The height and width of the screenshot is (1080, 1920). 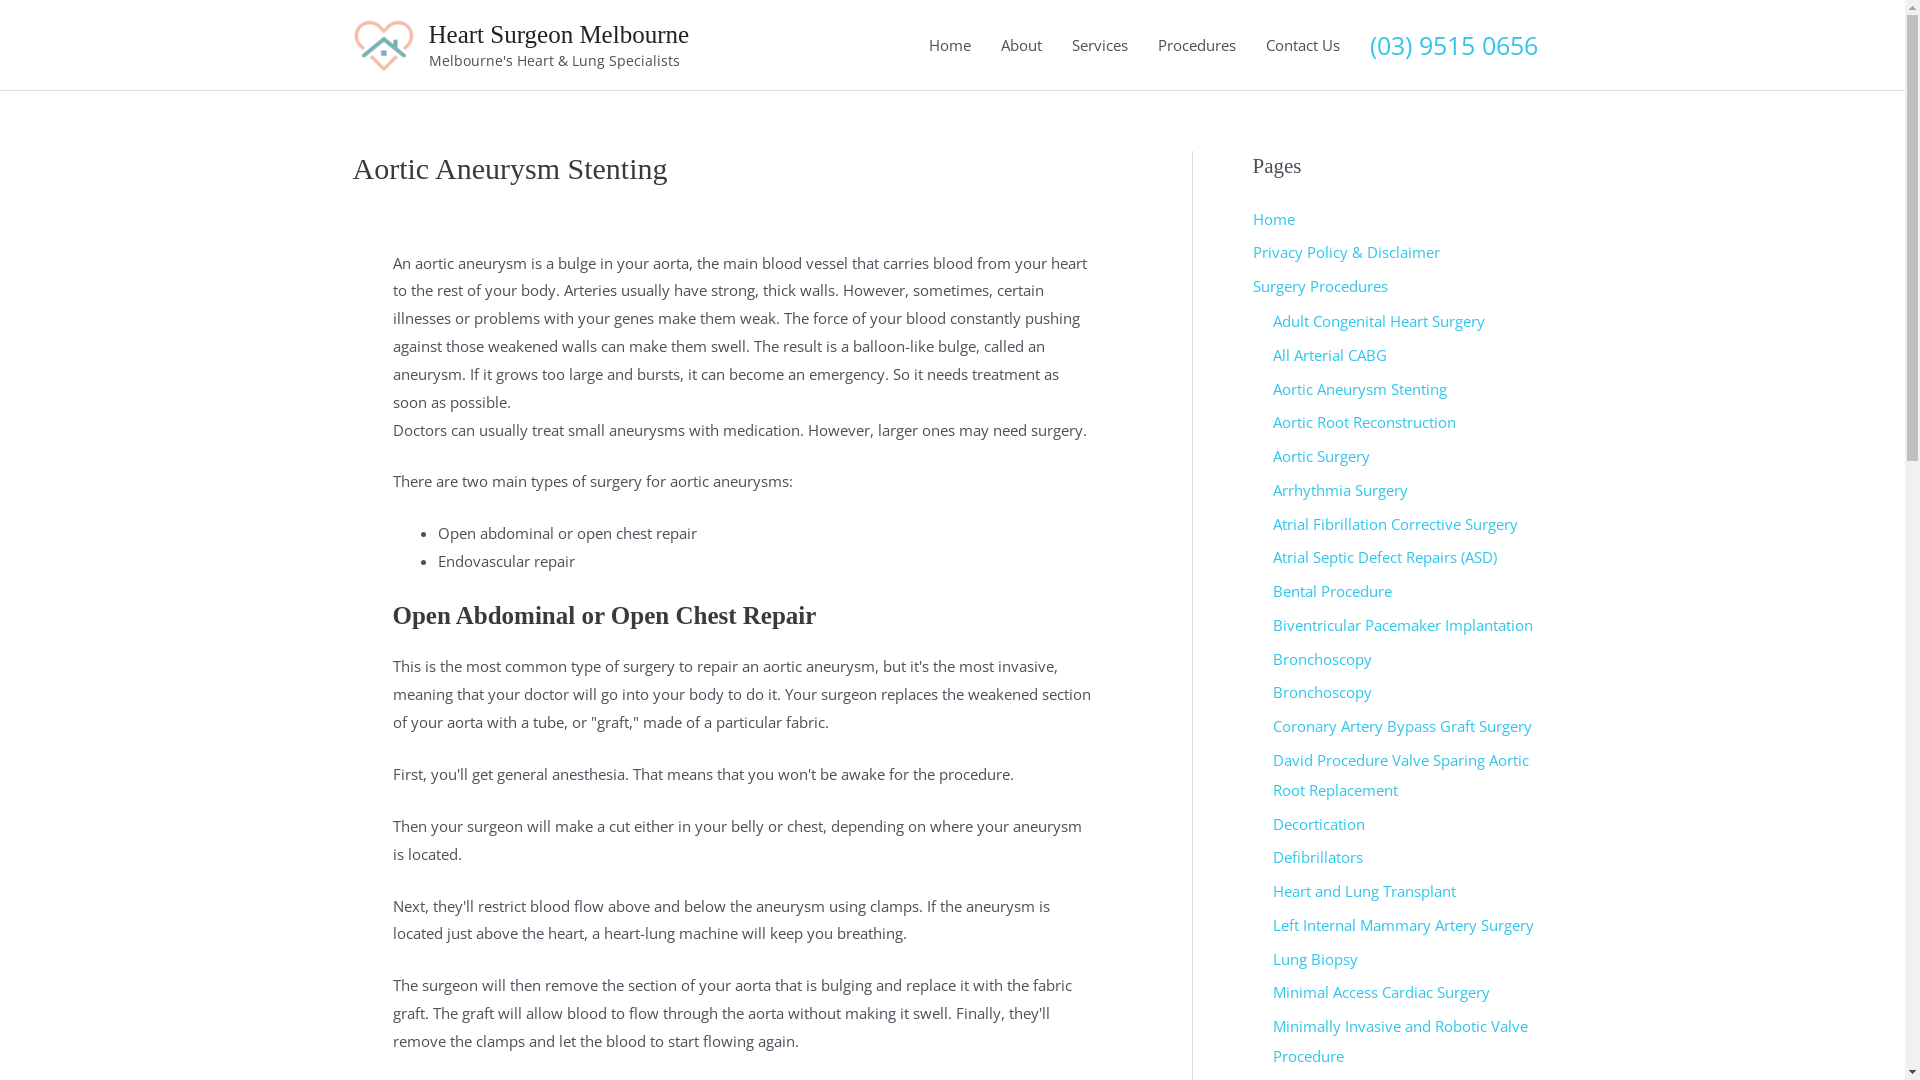 What do you see at coordinates (1346, 252) in the screenshot?
I see `Privacy Policy & Disclaimer` at bounding box center [1346, 252].